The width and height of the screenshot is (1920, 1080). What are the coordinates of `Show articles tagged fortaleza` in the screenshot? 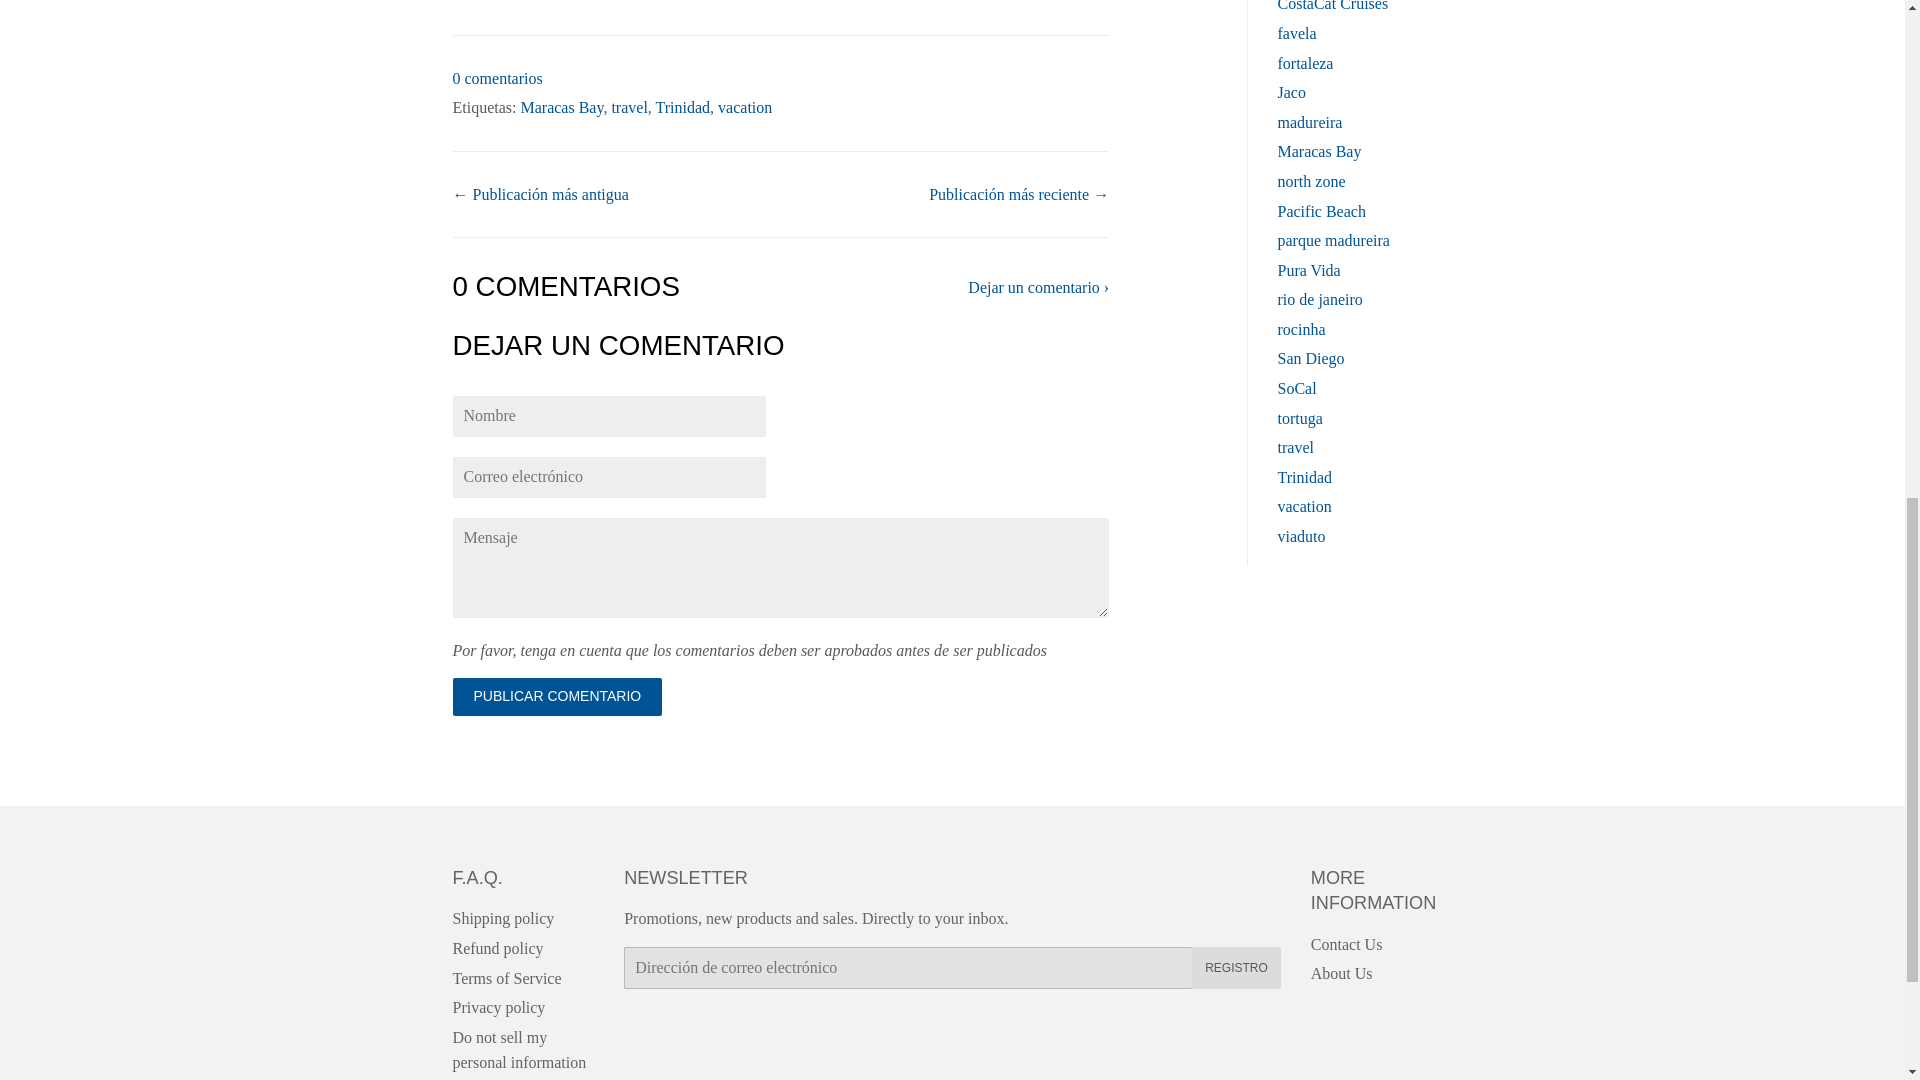 It's located at (1306, 64).